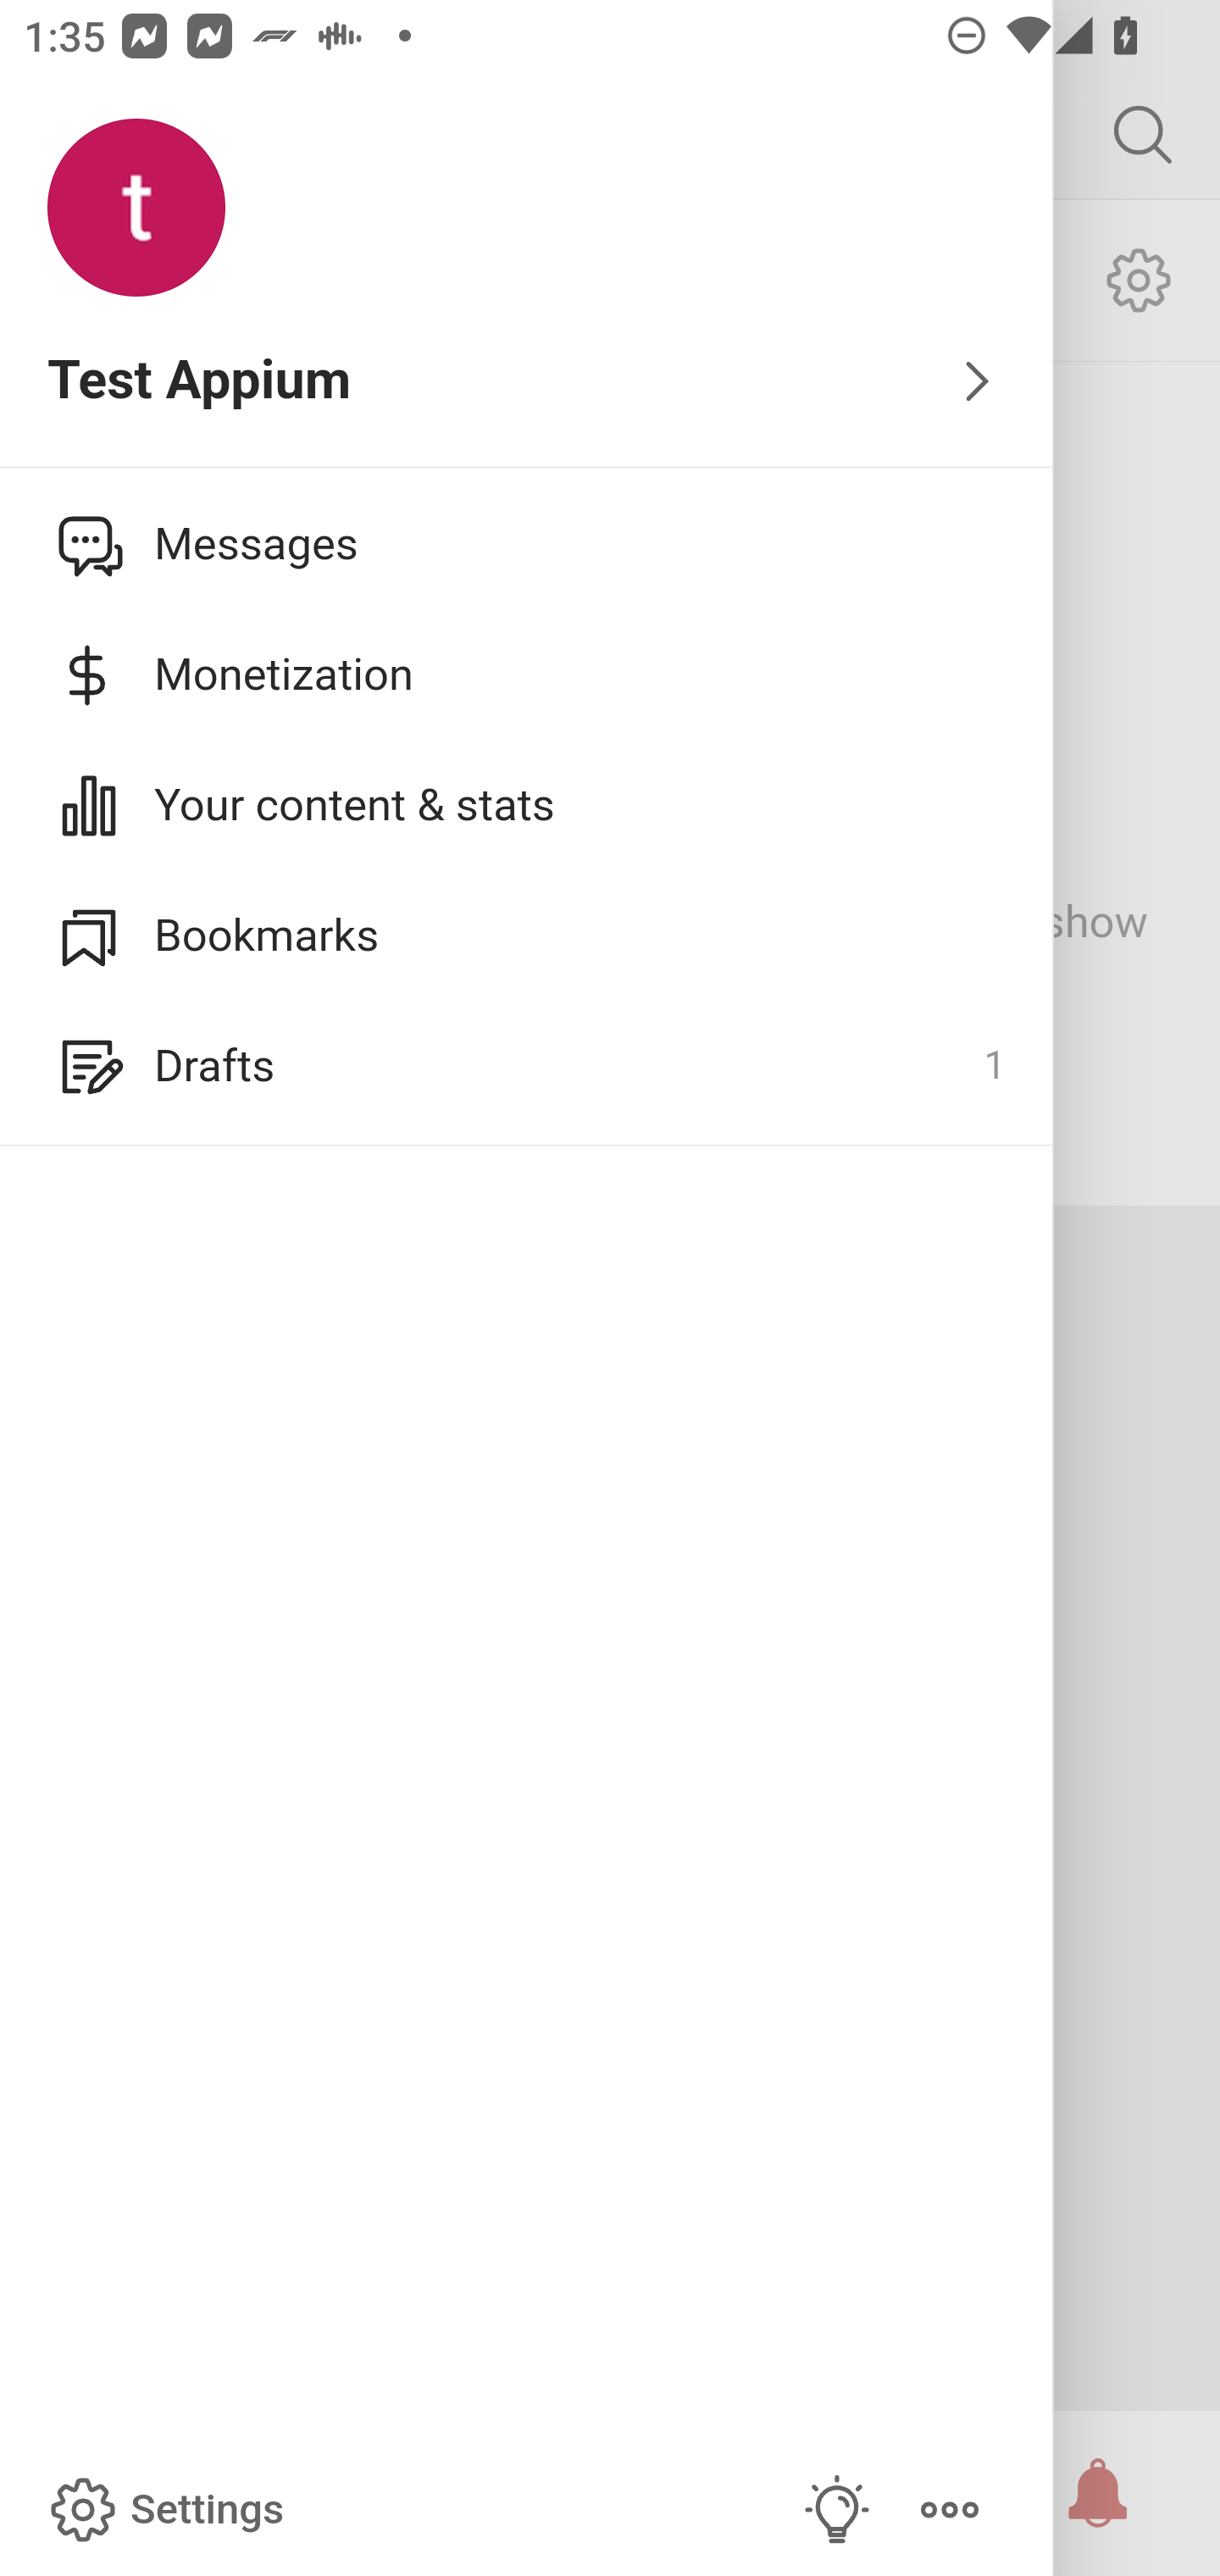  What do you see at coordinates (136, 208) in the screenshot?
I see `Profile photo for Test Appium` at bounding box center [136, 208].